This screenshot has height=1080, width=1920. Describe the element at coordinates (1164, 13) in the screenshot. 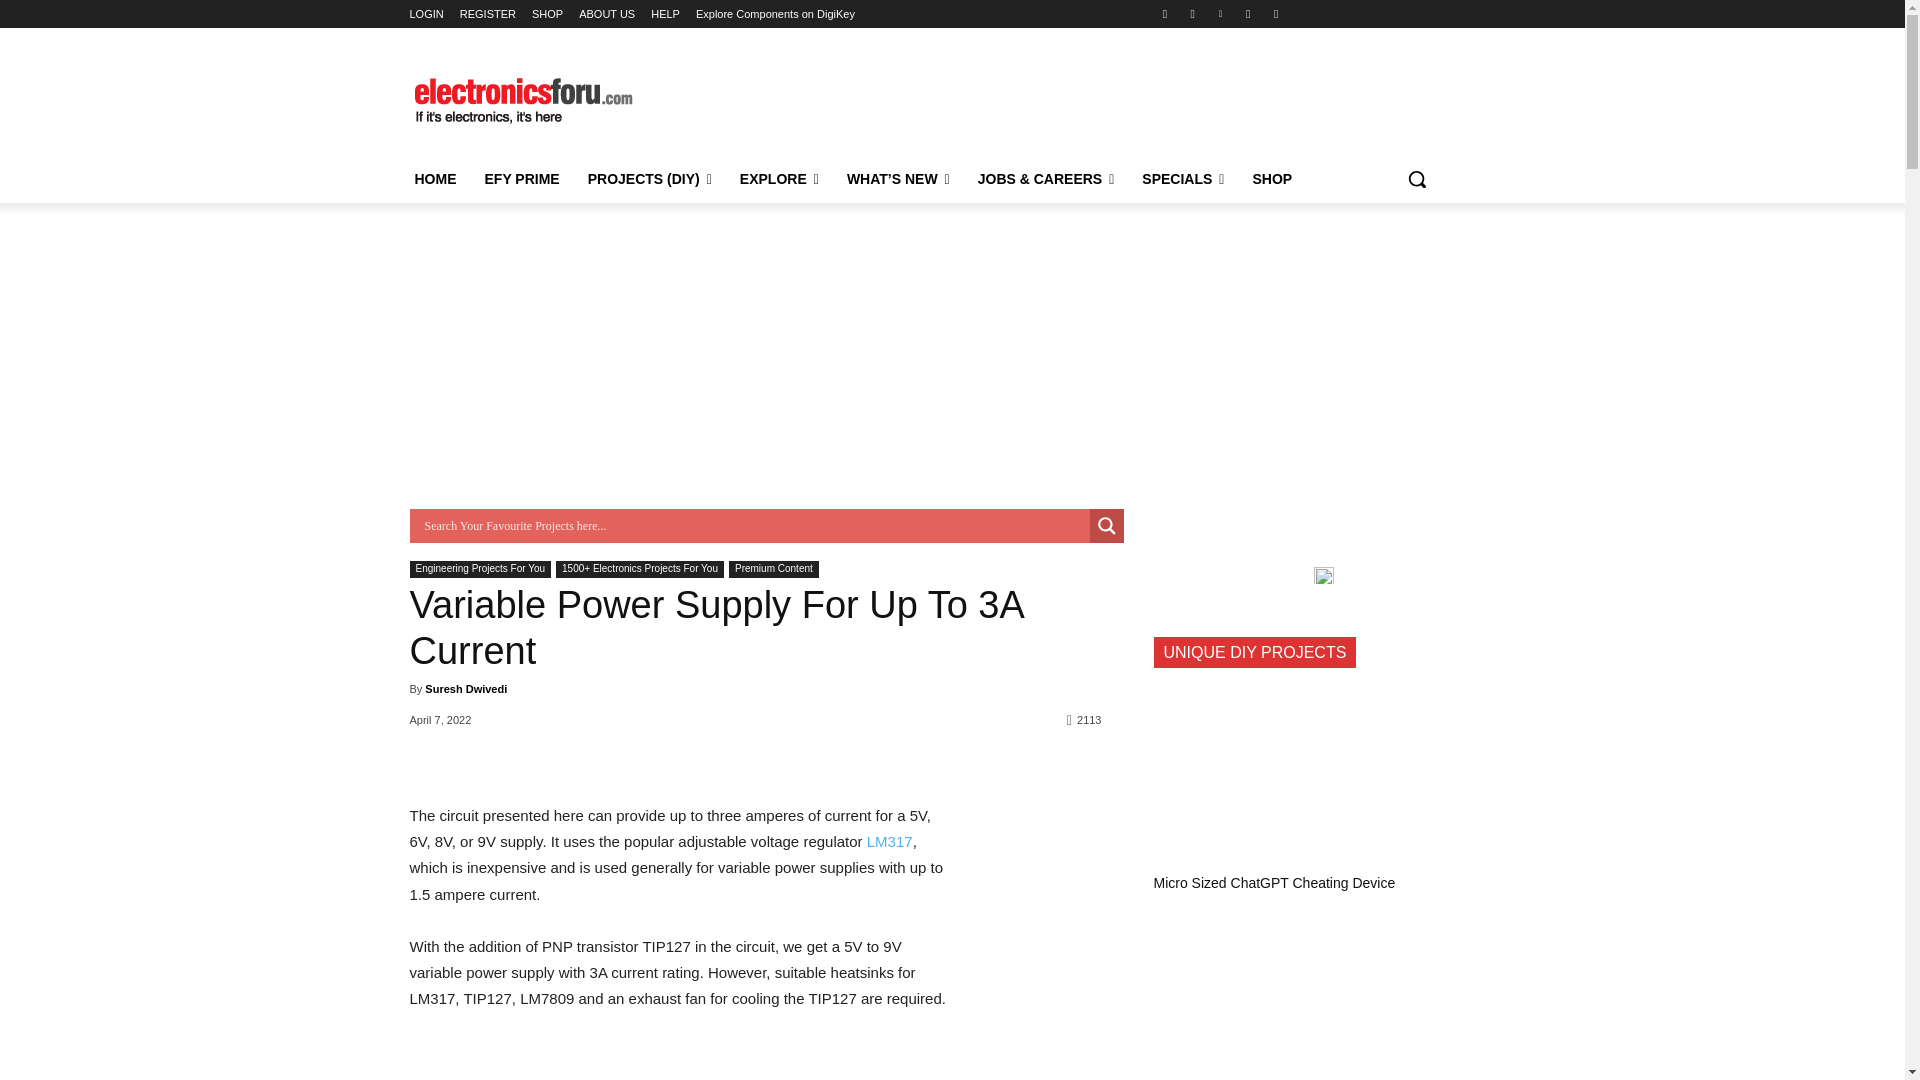

I see `Facebook` at that location.